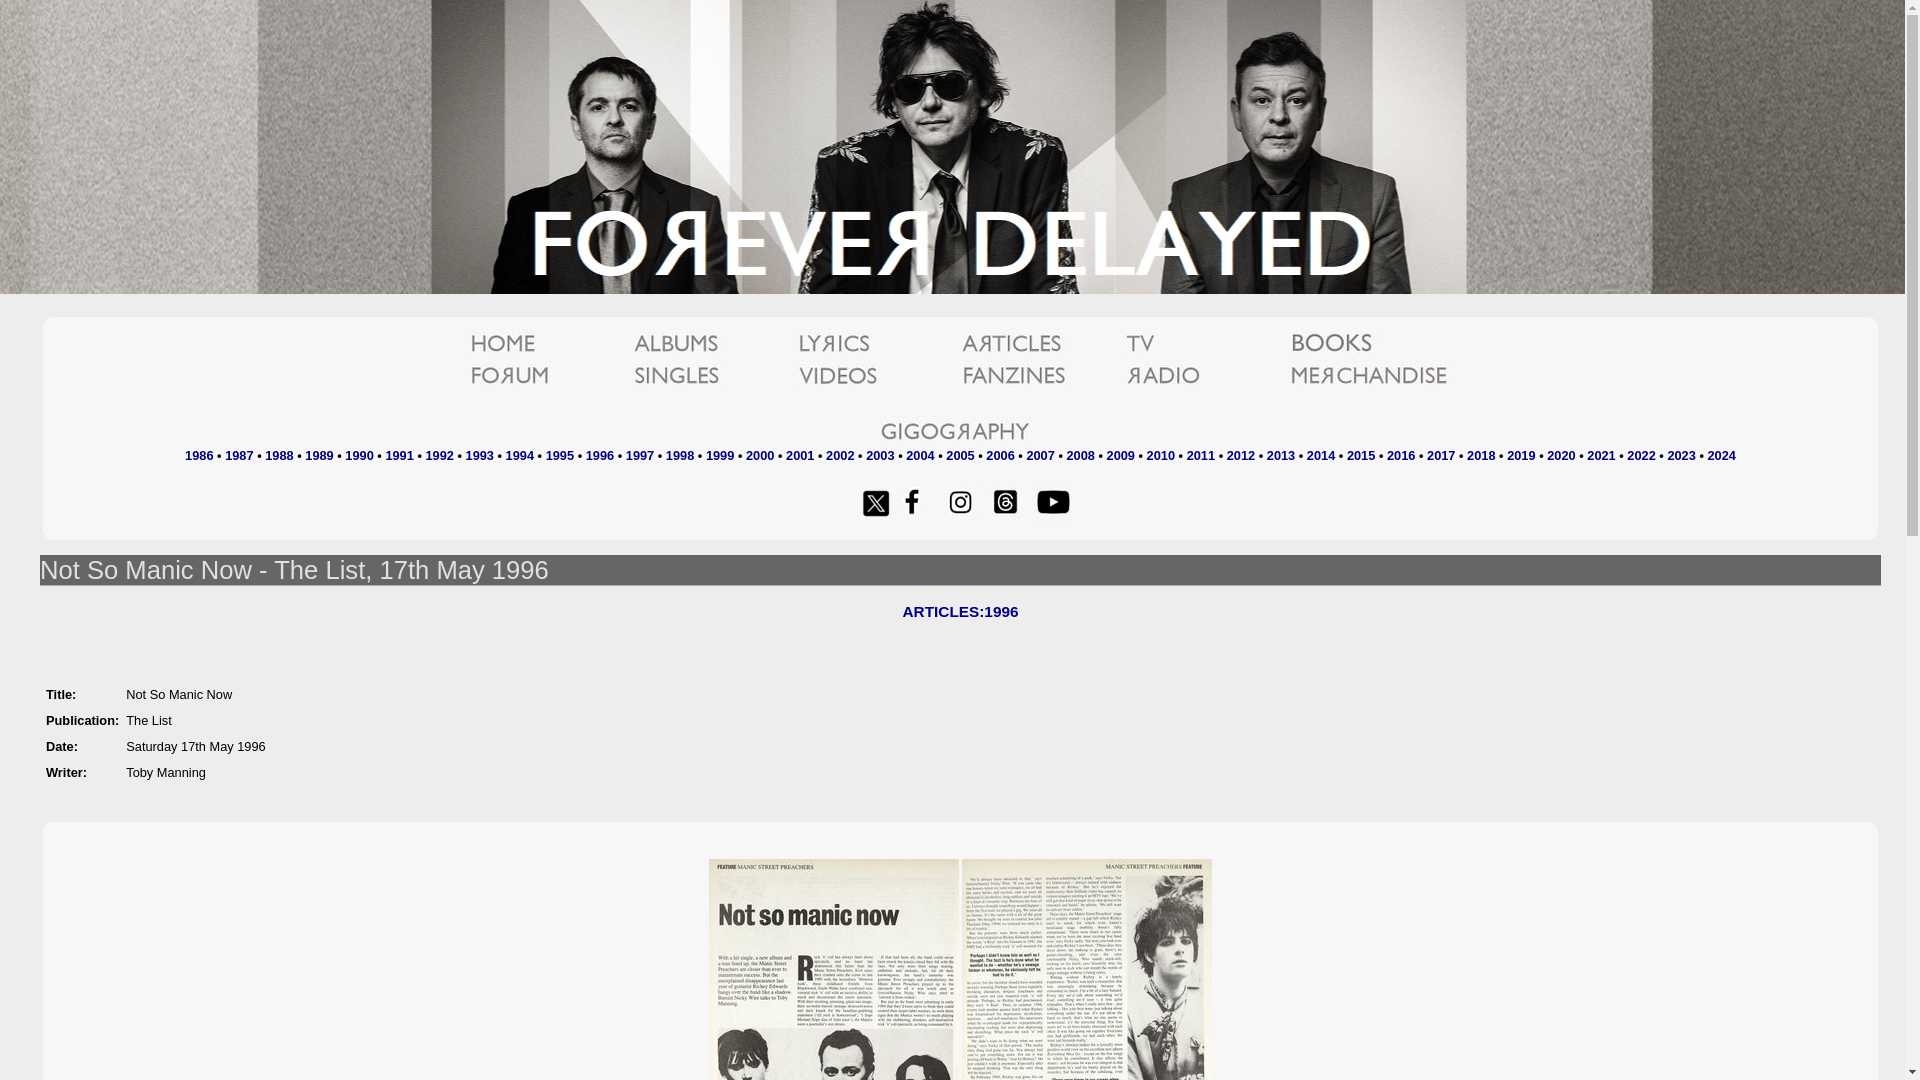 This screenshot has height=1080, width=1920. I want to click on 1995, so click(560, 456).